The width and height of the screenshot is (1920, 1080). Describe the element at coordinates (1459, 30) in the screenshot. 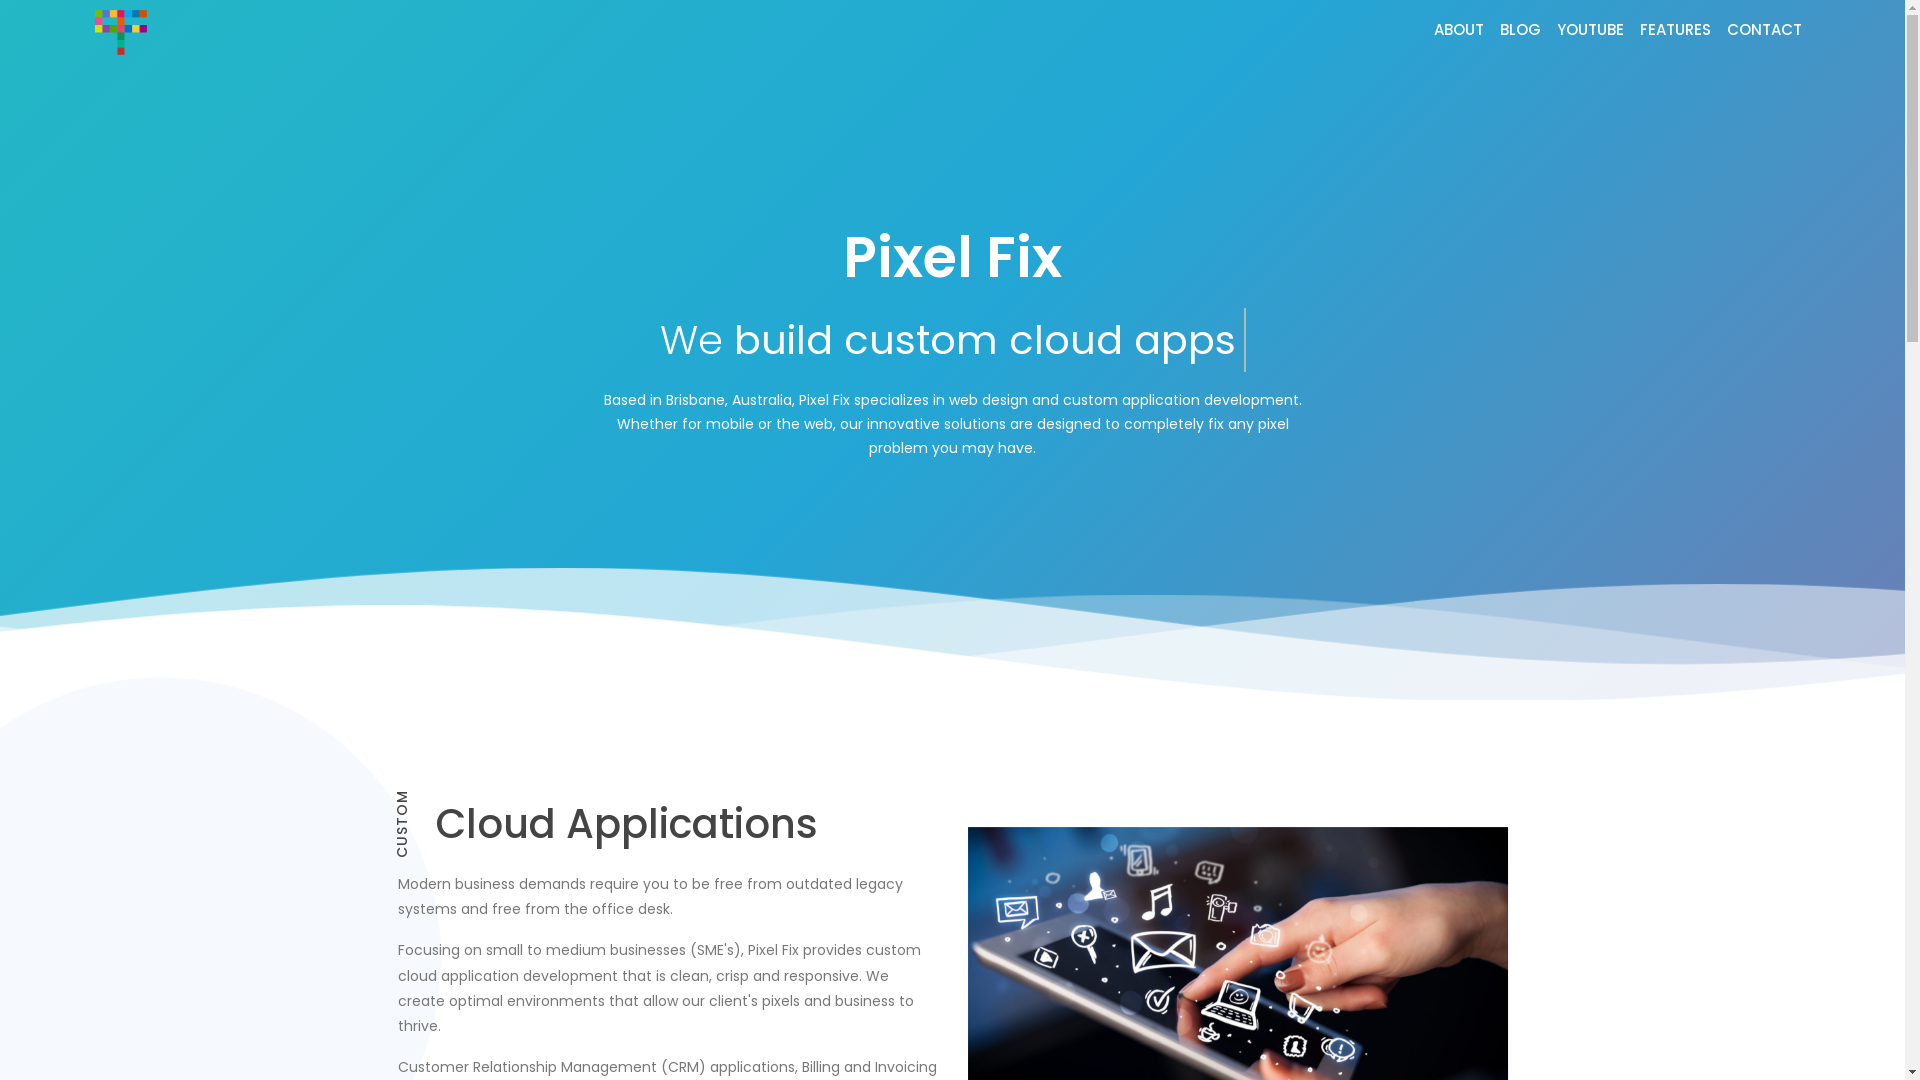

I see `ABOUT` at that location.